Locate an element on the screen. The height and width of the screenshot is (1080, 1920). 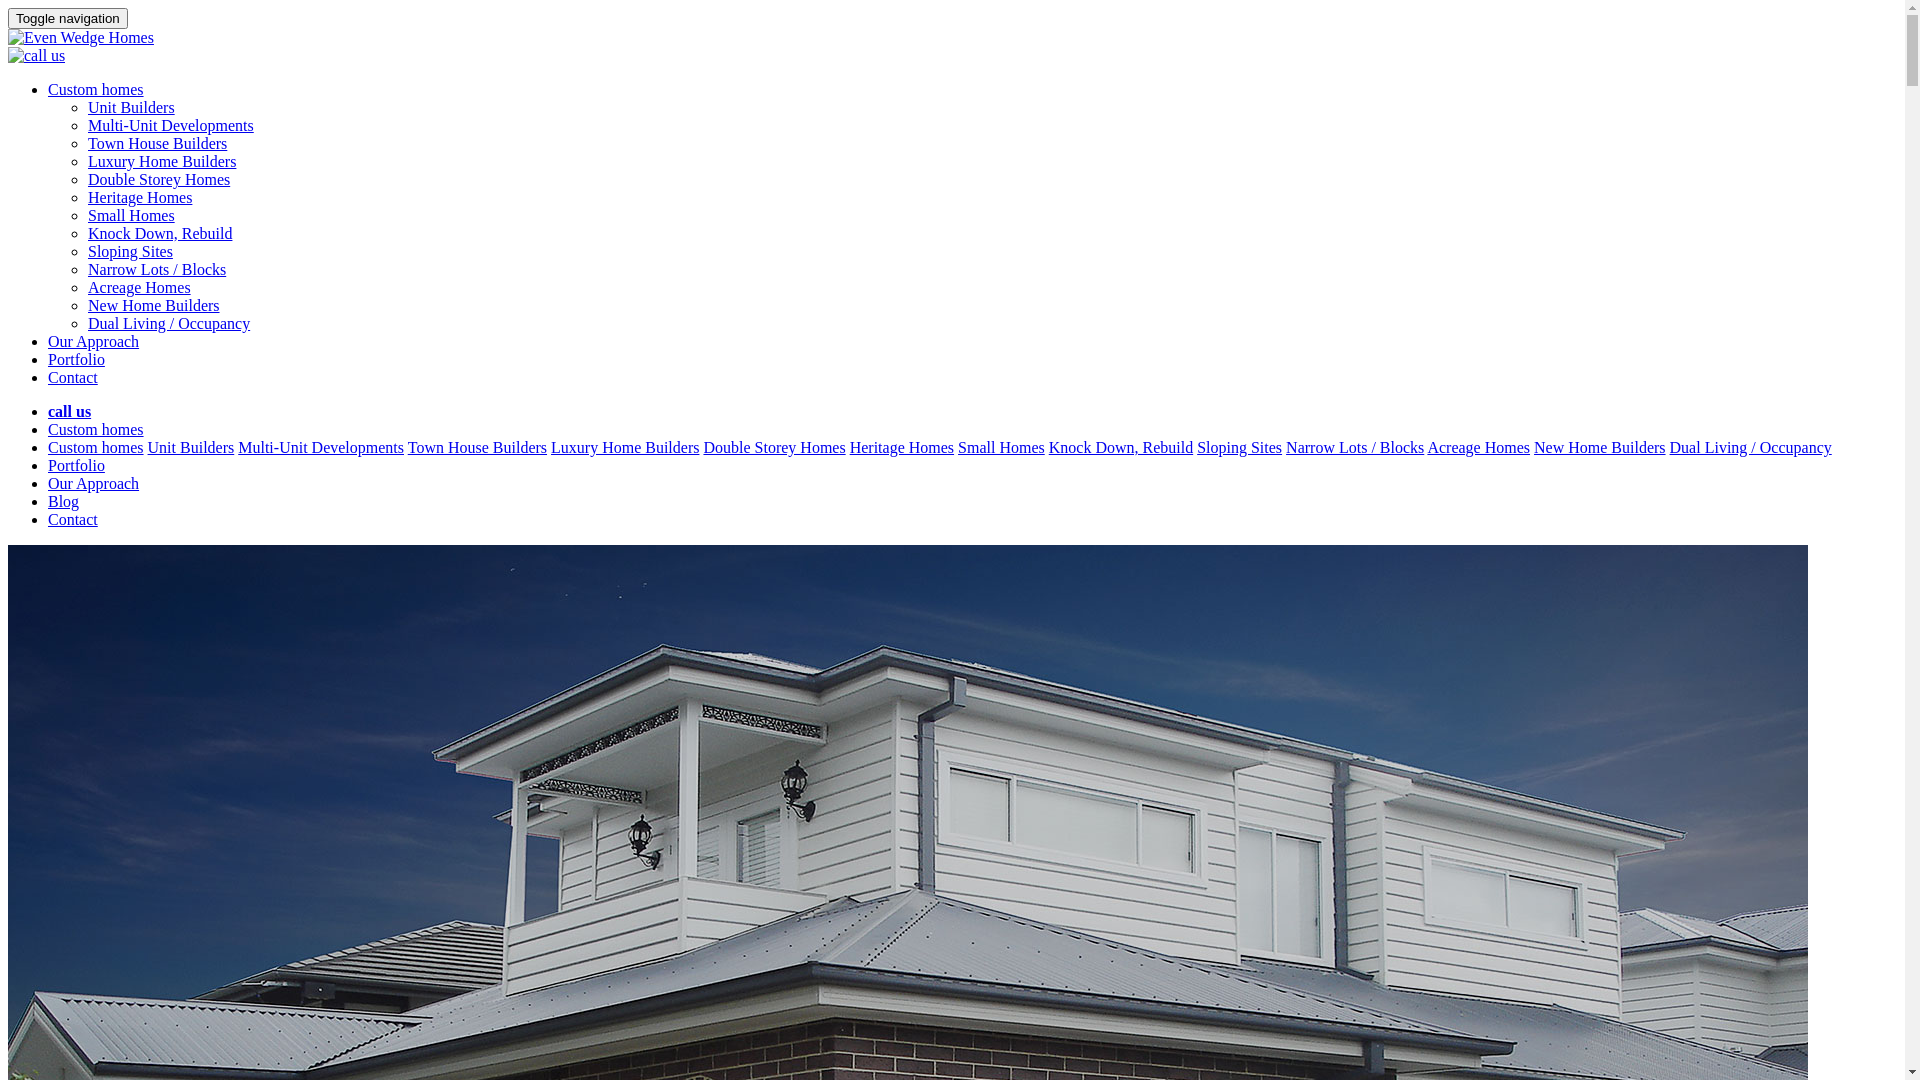
Even Wedge Homes is located at coordinates (81, 38).